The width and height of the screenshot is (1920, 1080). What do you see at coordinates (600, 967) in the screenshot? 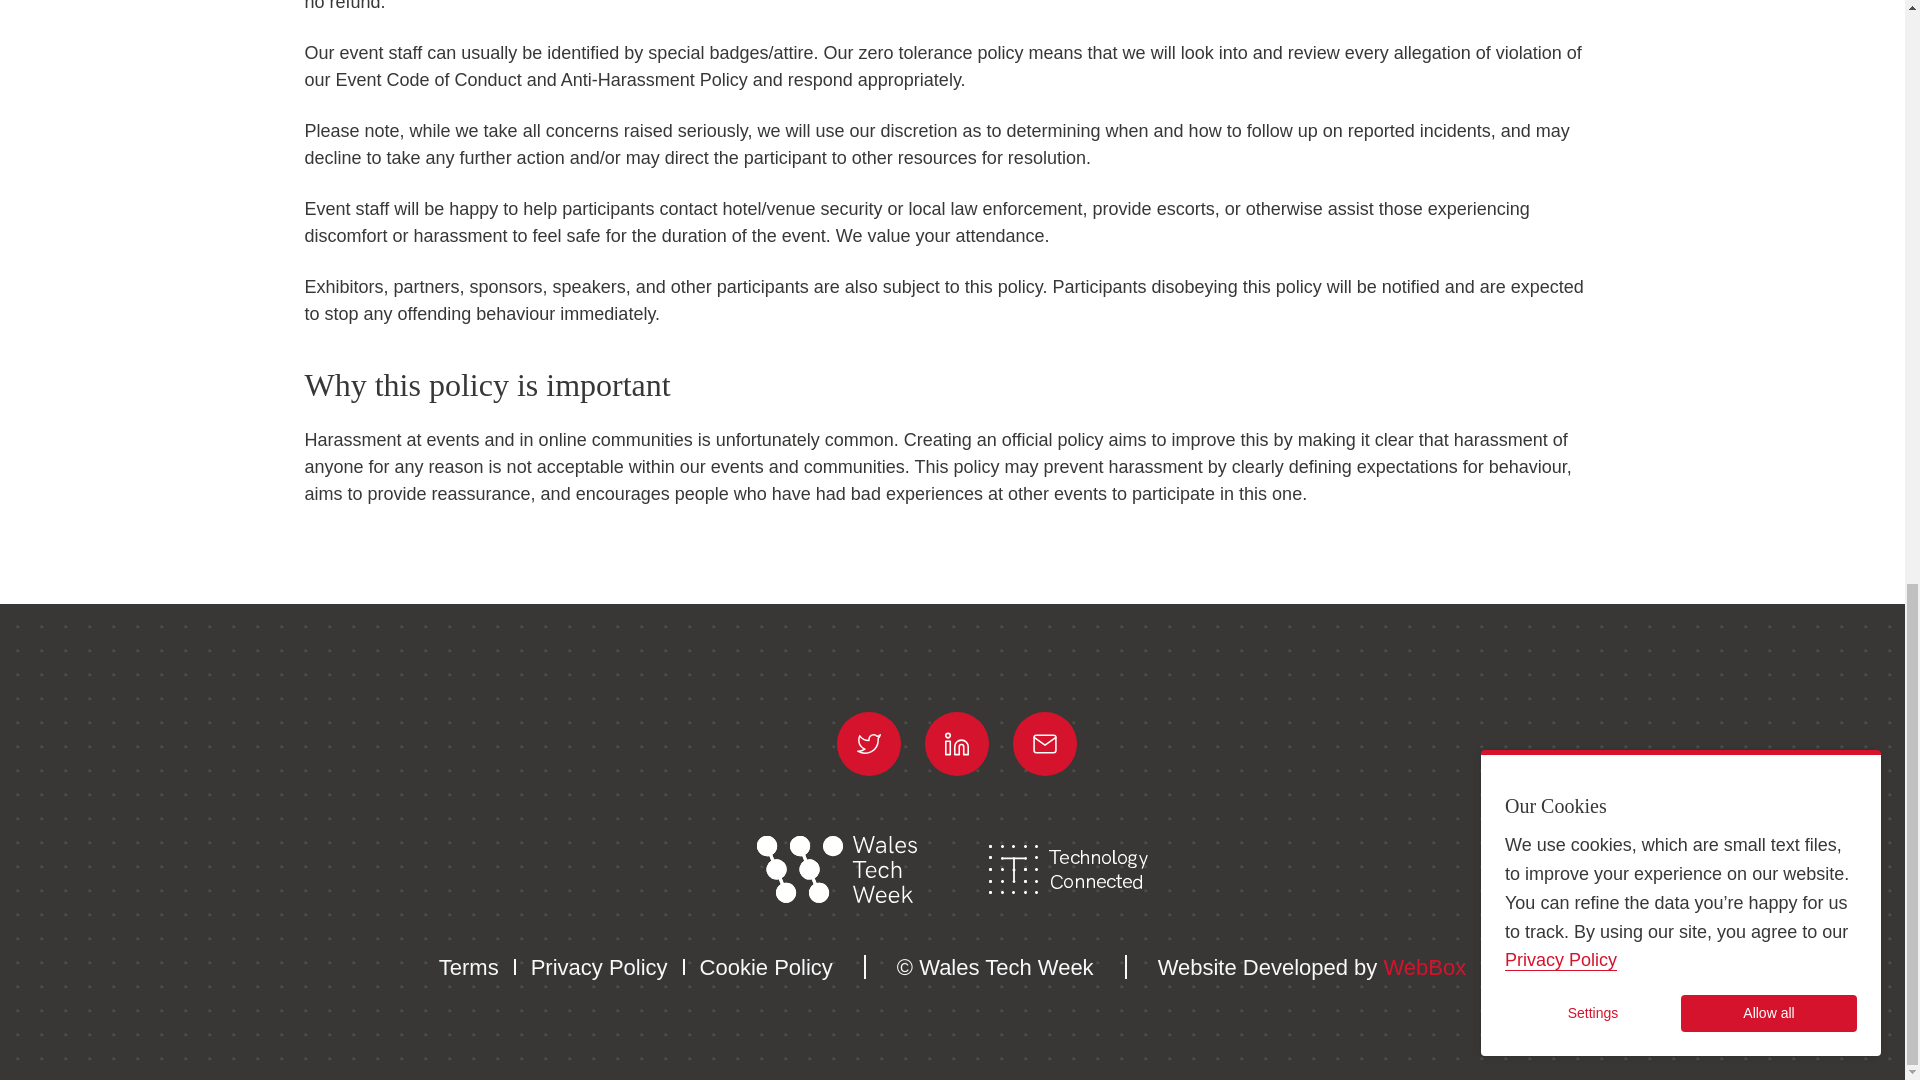
I see `Privacy Policy` at bounding box center [600, 967].